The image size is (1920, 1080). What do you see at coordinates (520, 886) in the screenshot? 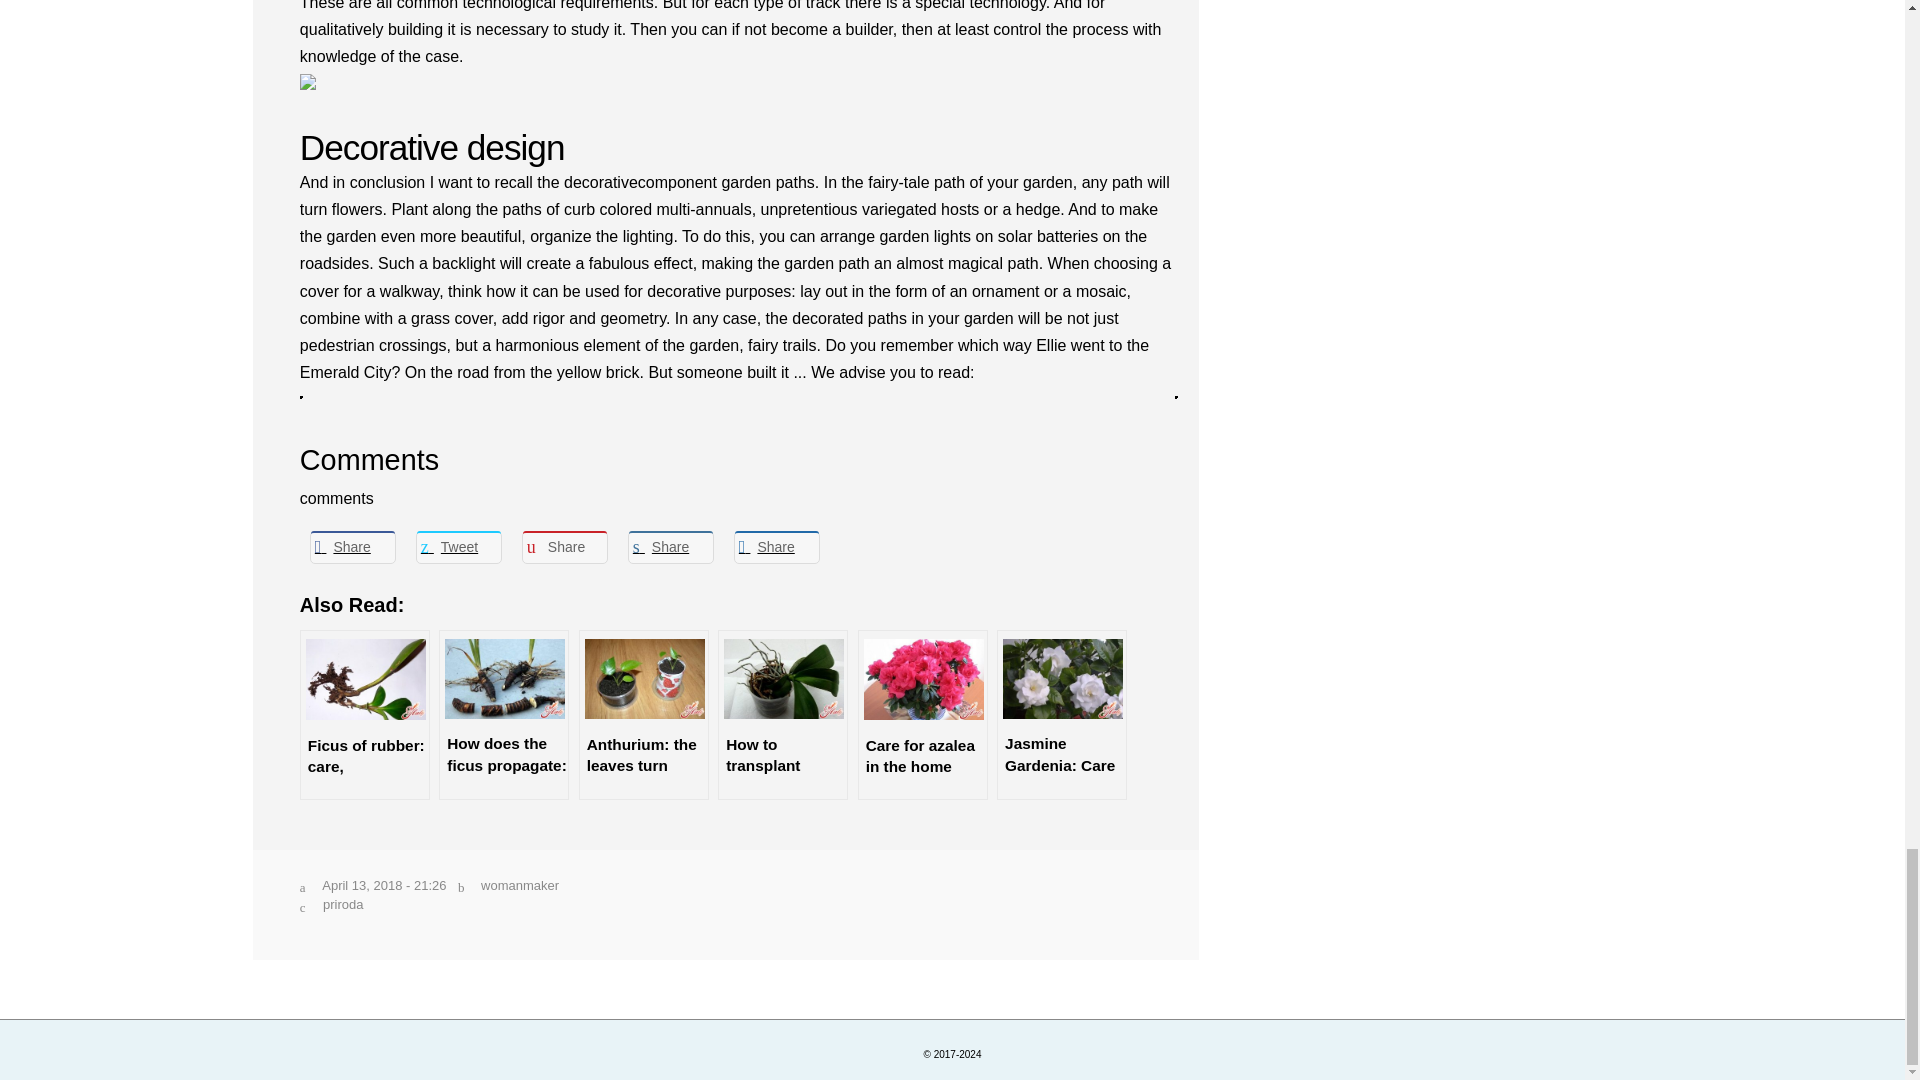
I see `Posts by womanmaker` at bounding box center [520, 886].